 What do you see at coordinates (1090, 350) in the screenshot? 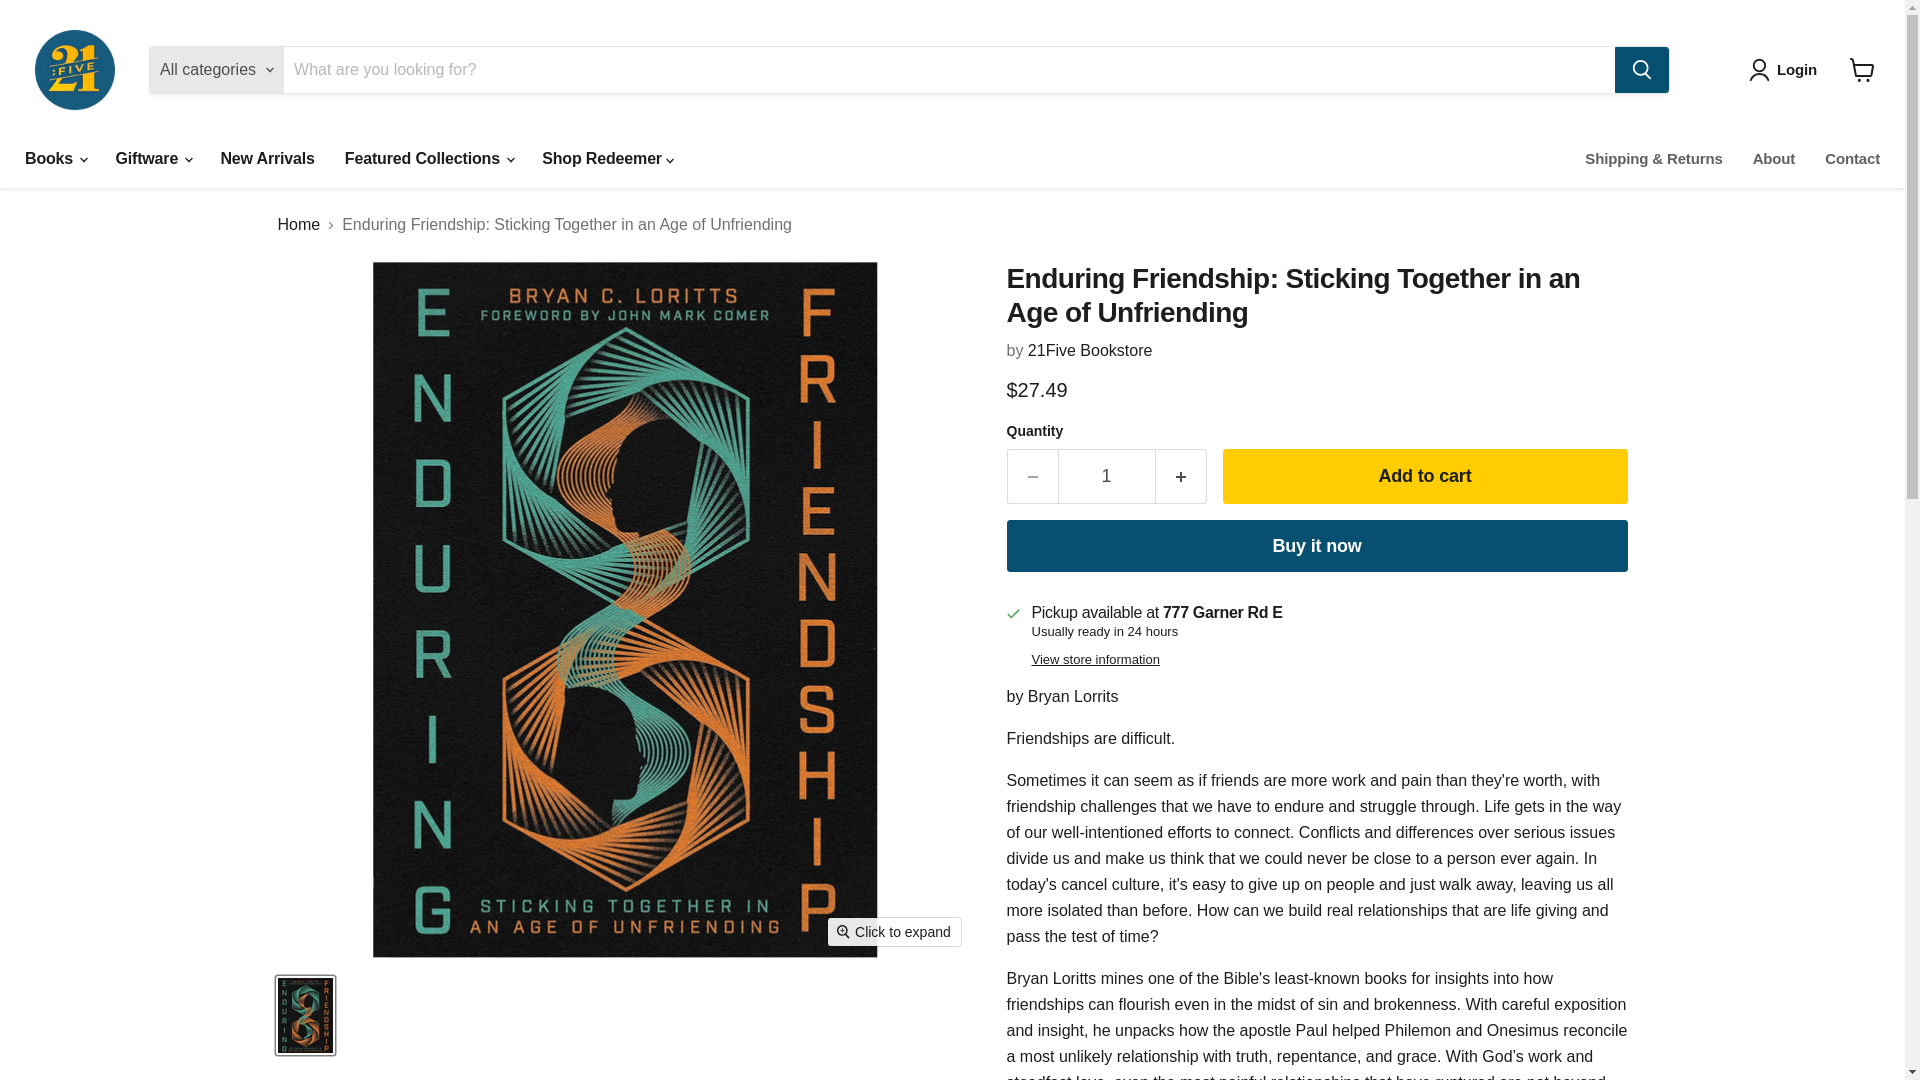
I see `21Five Bookstore` at bounding box center [1090, 350].